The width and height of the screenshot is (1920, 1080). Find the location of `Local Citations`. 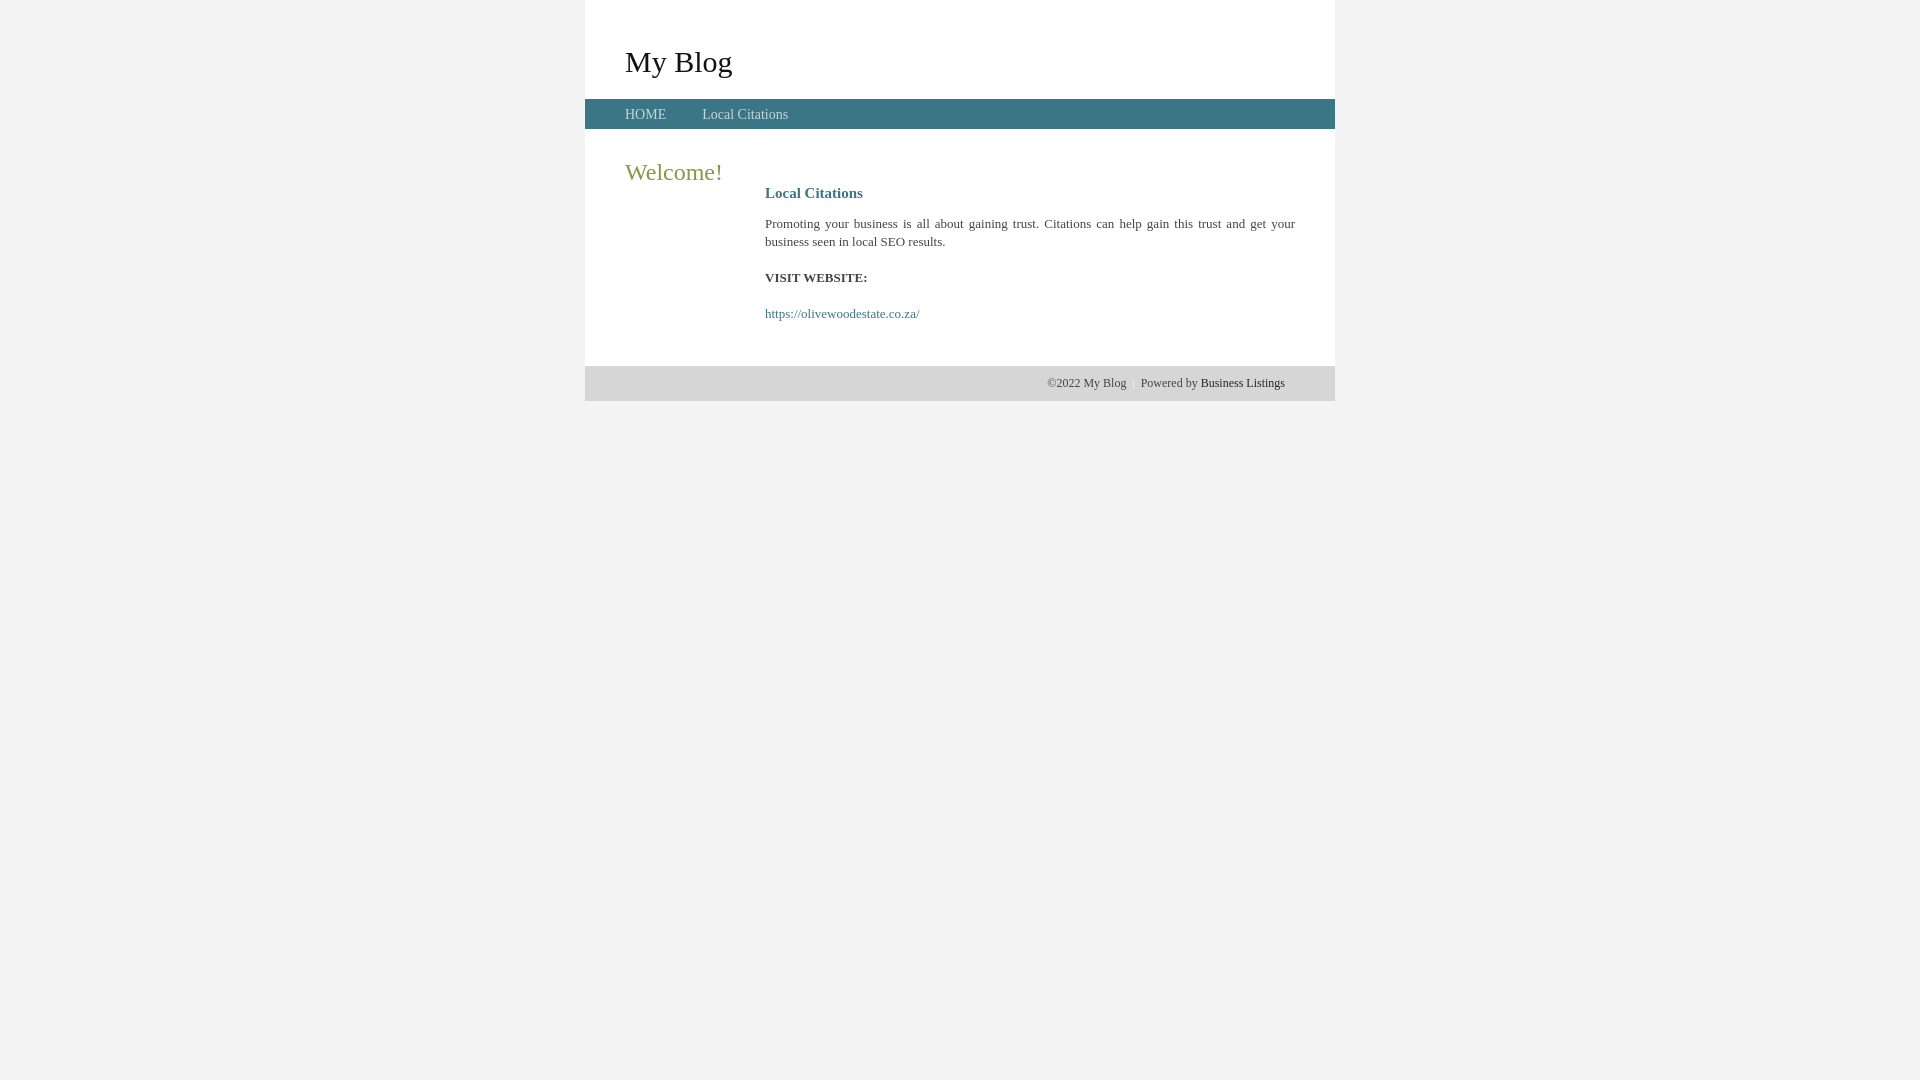

Local Citations is located at coordinates (745, 114).